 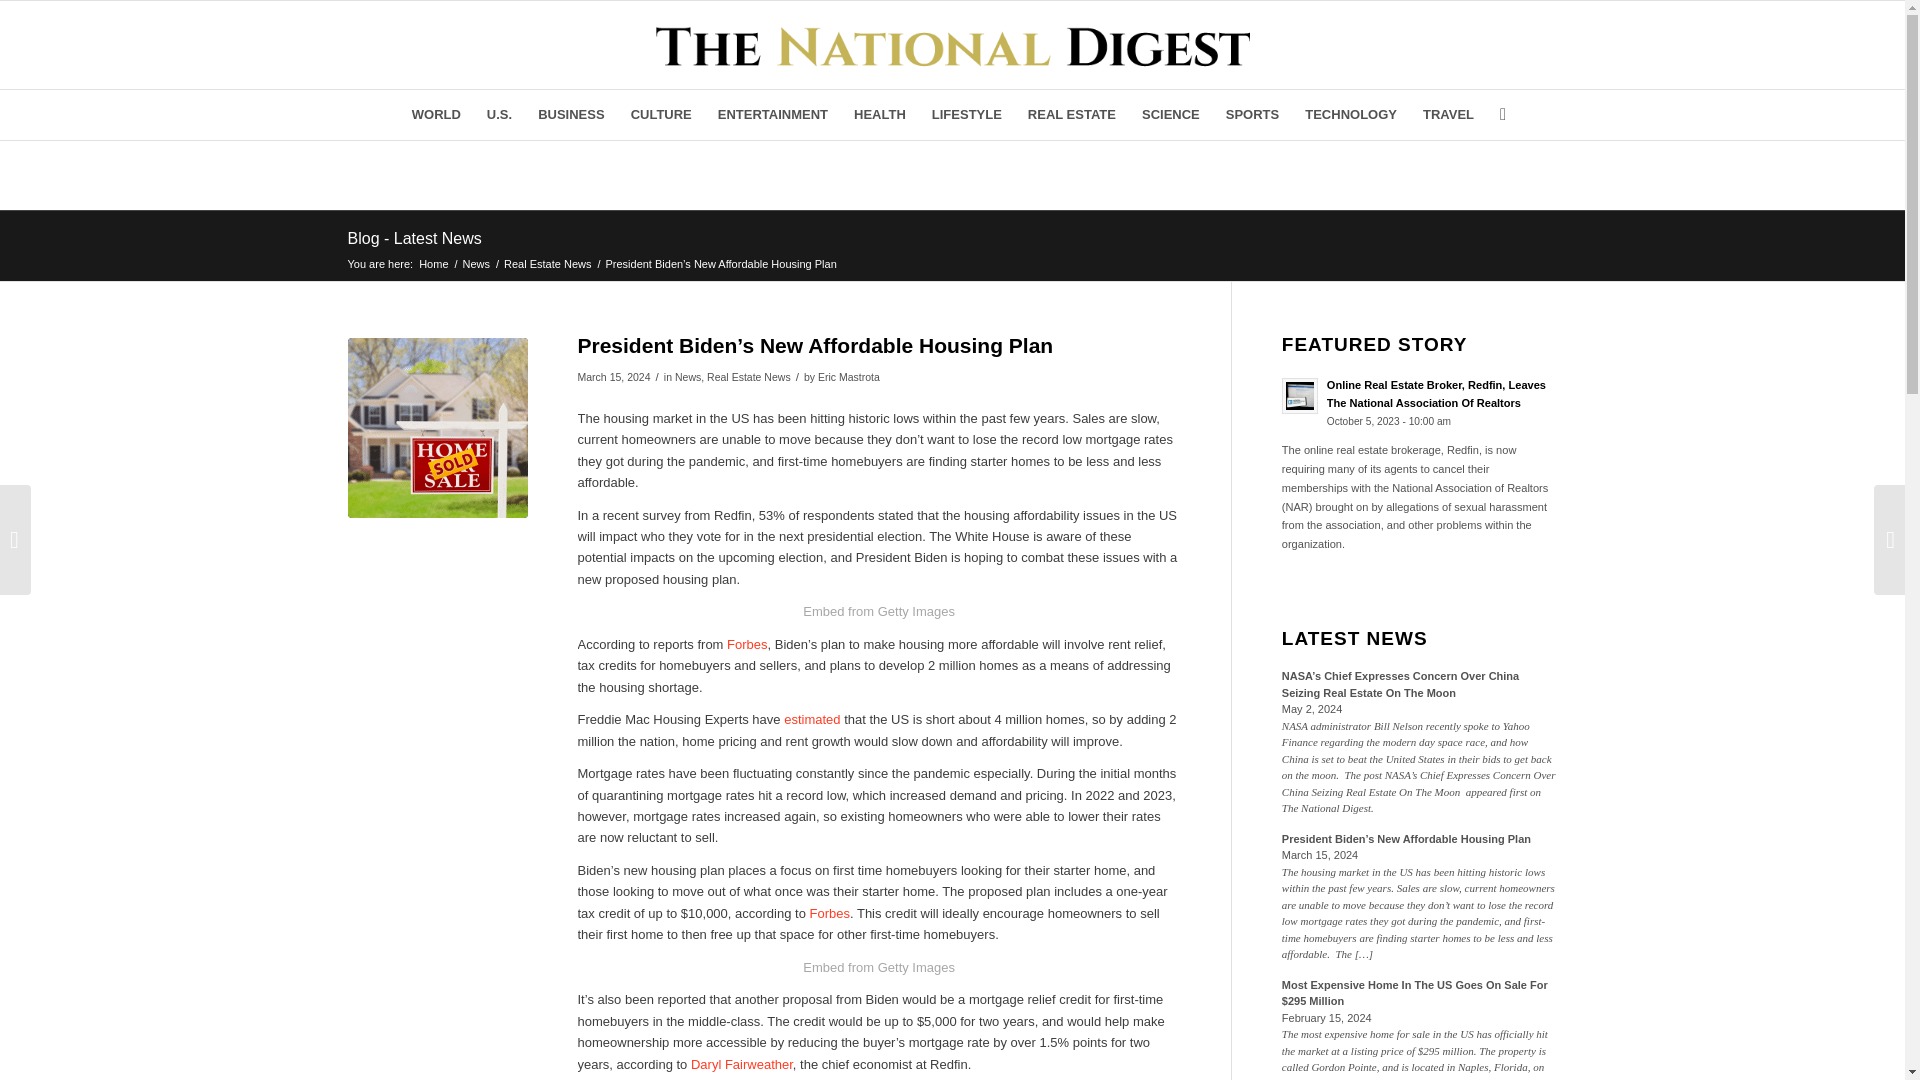 What do you see at coordinates (547, 263) in the screenshot?
I see `Real Estate News` at bounding box center [547, 263].